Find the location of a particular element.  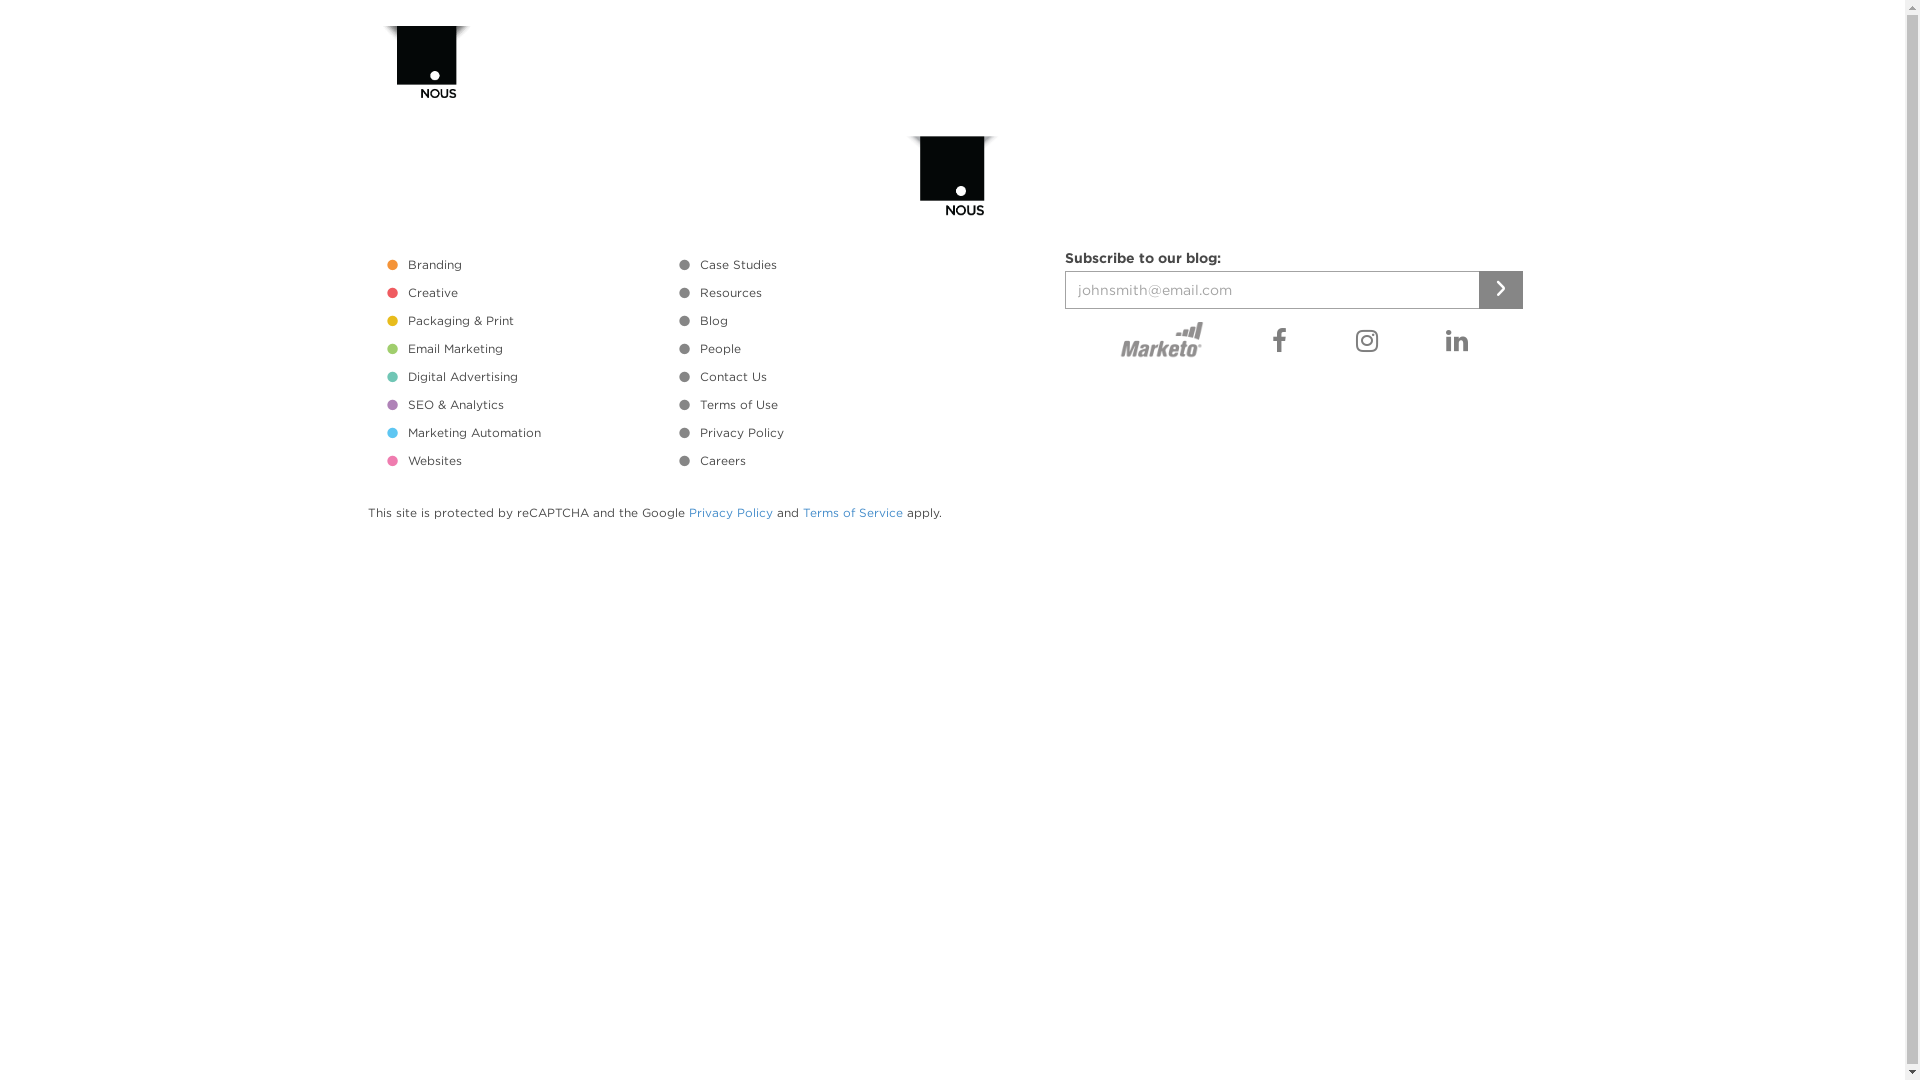

Creative is located at coordinates (527, 292).